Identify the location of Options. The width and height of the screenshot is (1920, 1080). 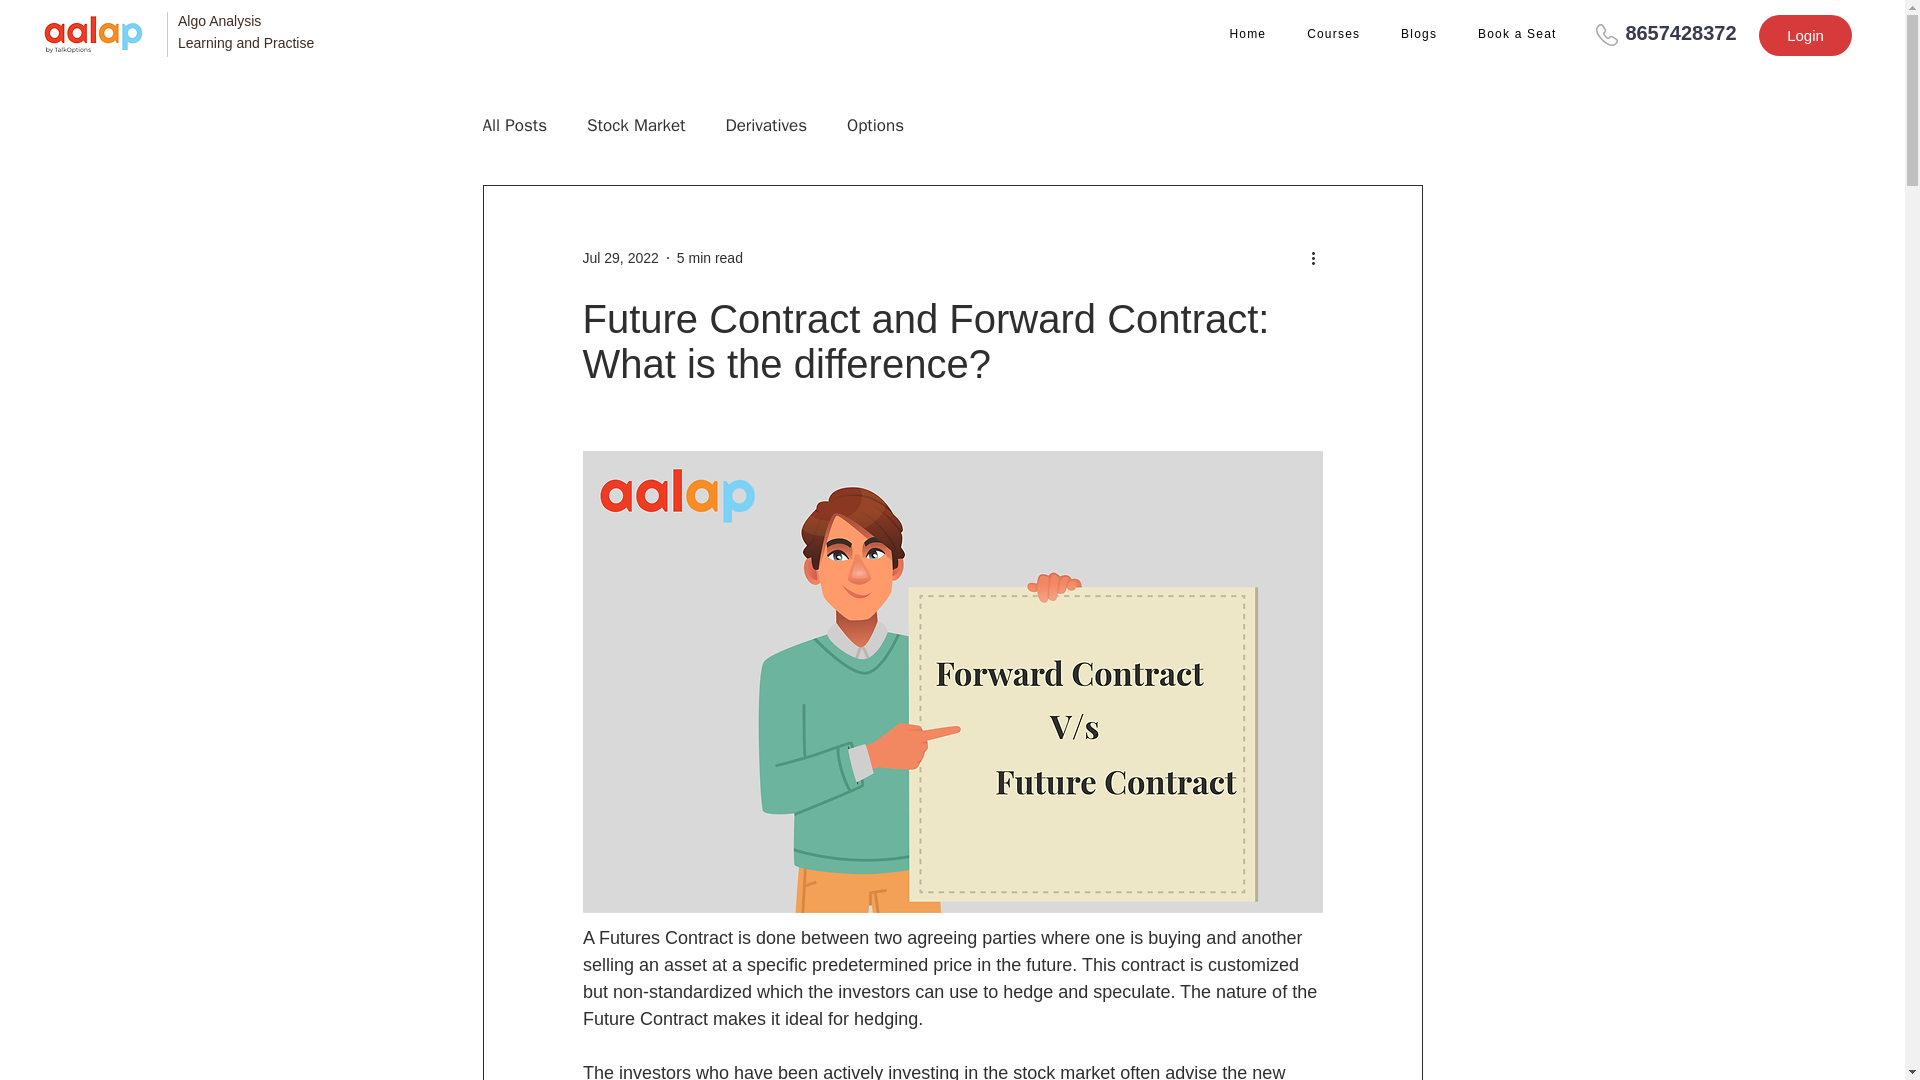
(875, 126).